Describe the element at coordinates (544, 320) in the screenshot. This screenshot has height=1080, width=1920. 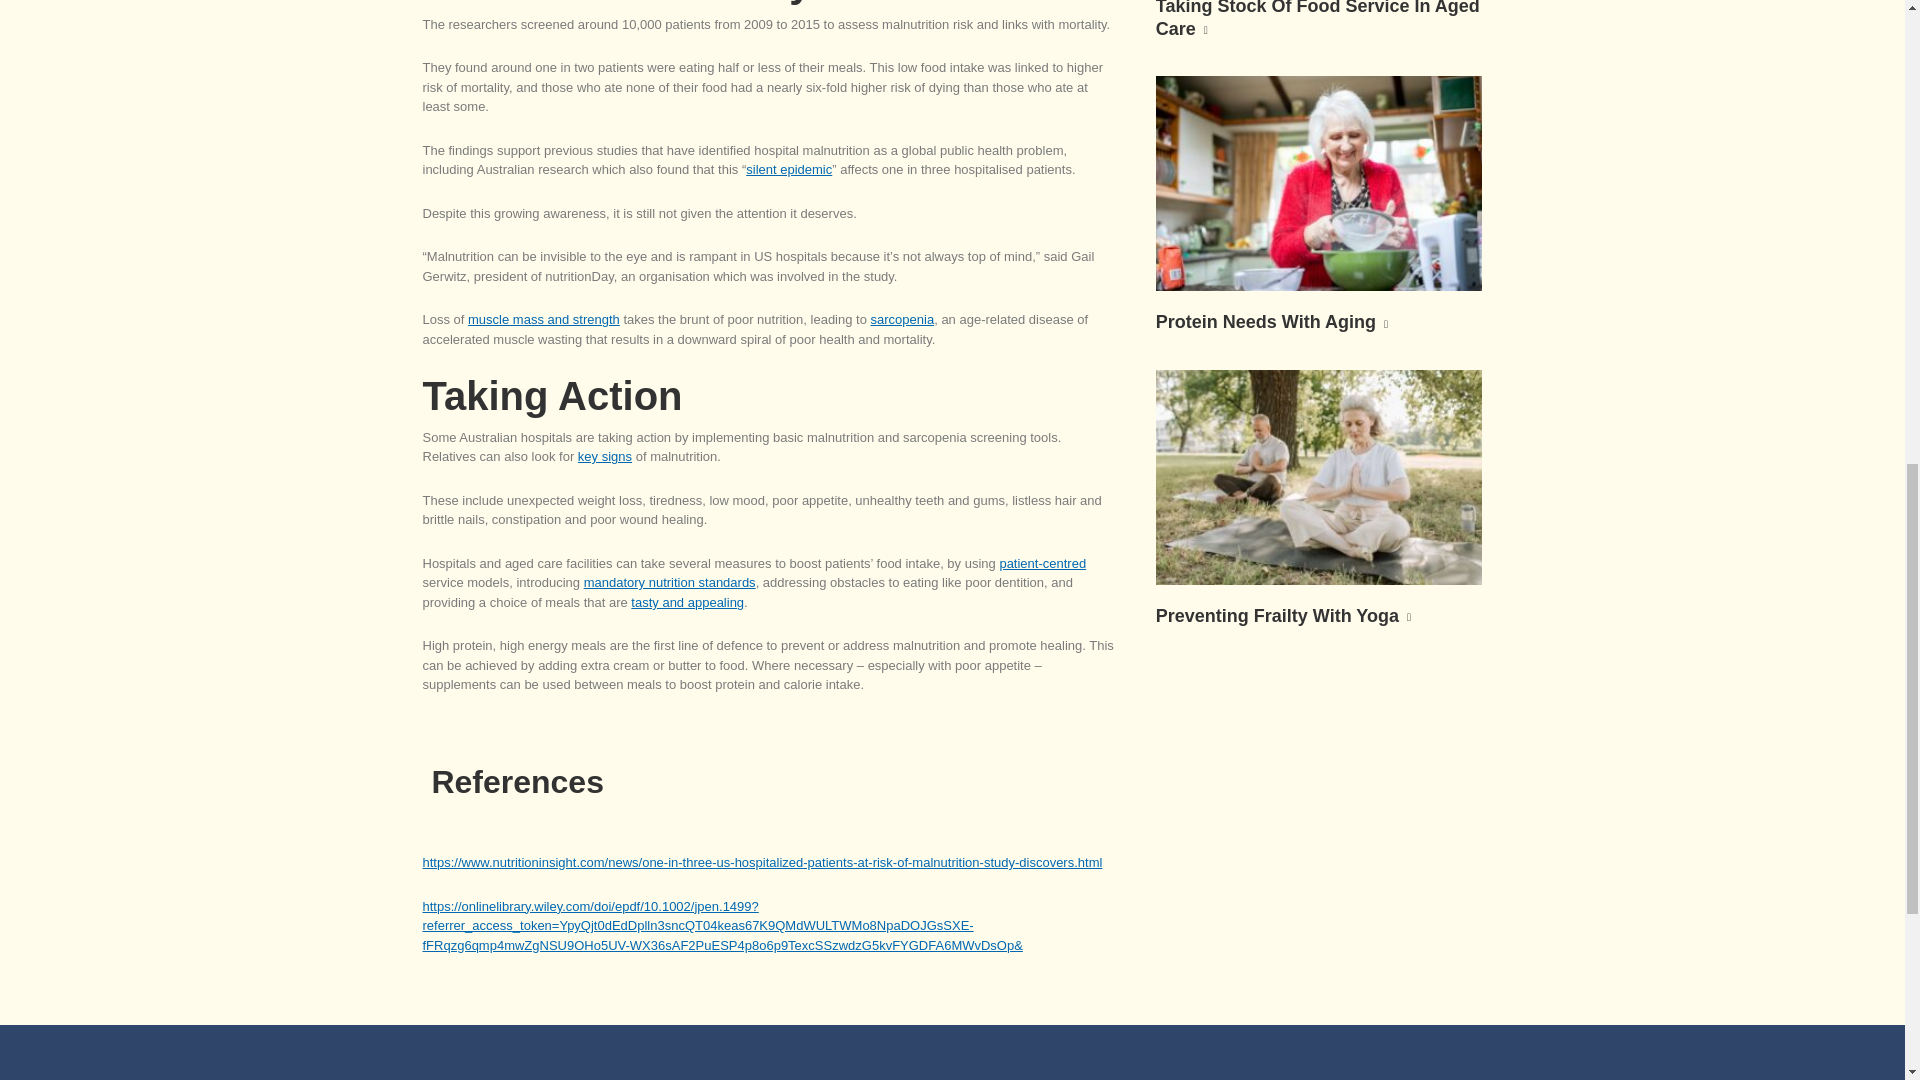
I see `muscle mass and strength` at that location.